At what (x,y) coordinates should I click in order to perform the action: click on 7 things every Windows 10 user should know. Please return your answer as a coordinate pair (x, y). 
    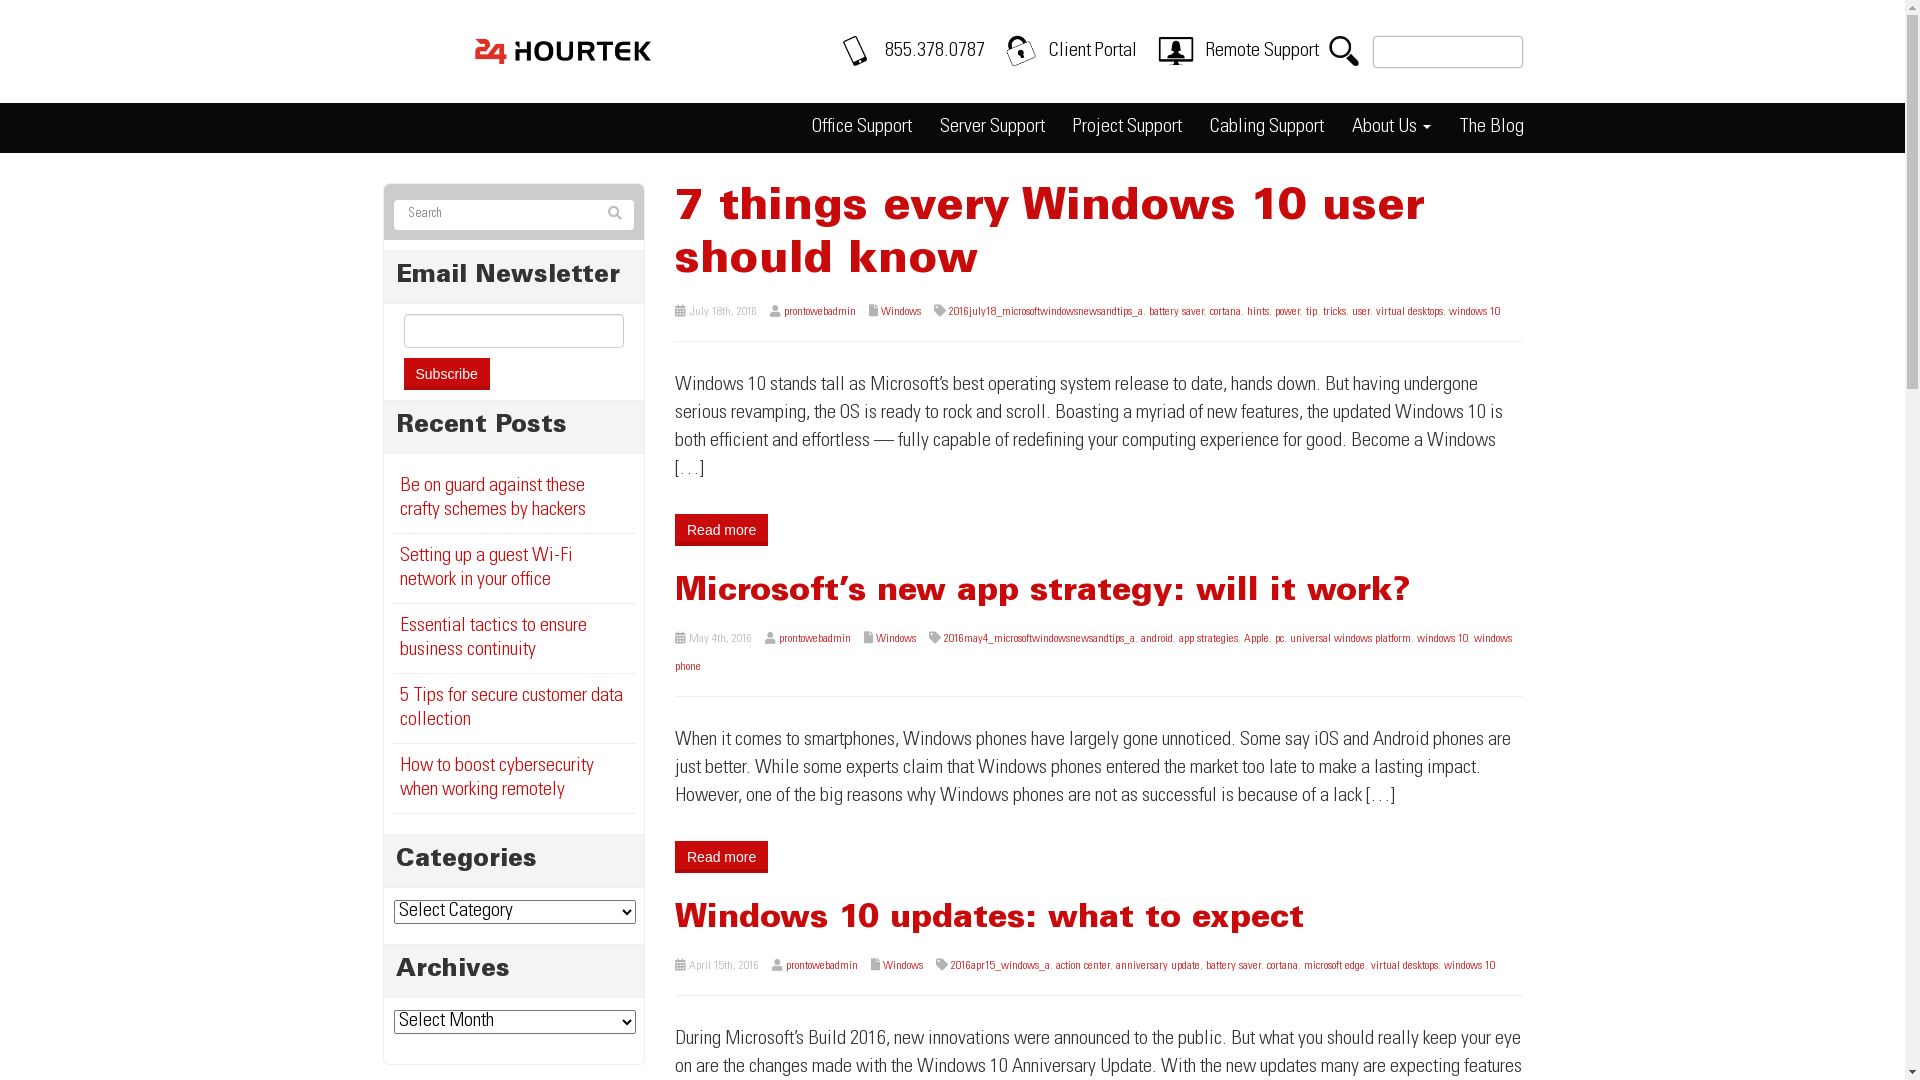
    Looking at the image, I should click on (1050, 235).